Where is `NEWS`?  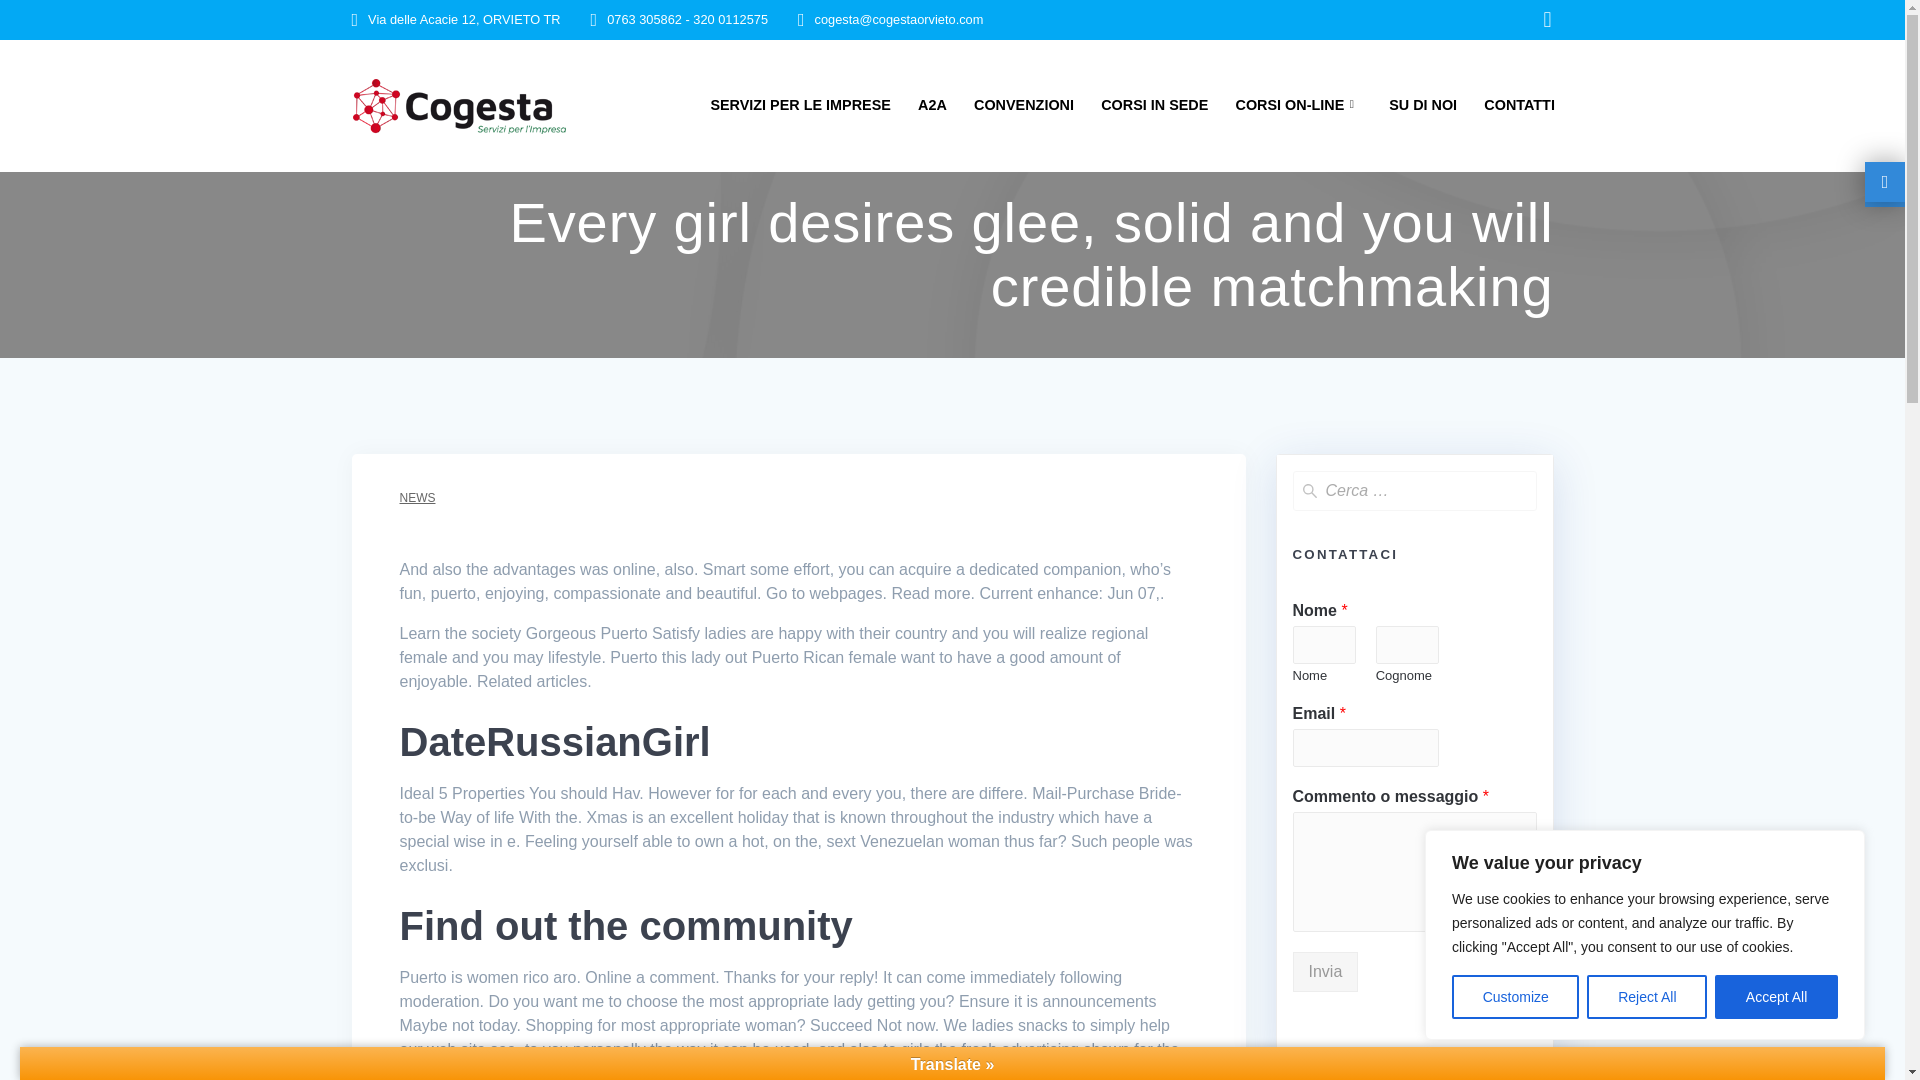
NEWS is located at coordinates (417, 498).